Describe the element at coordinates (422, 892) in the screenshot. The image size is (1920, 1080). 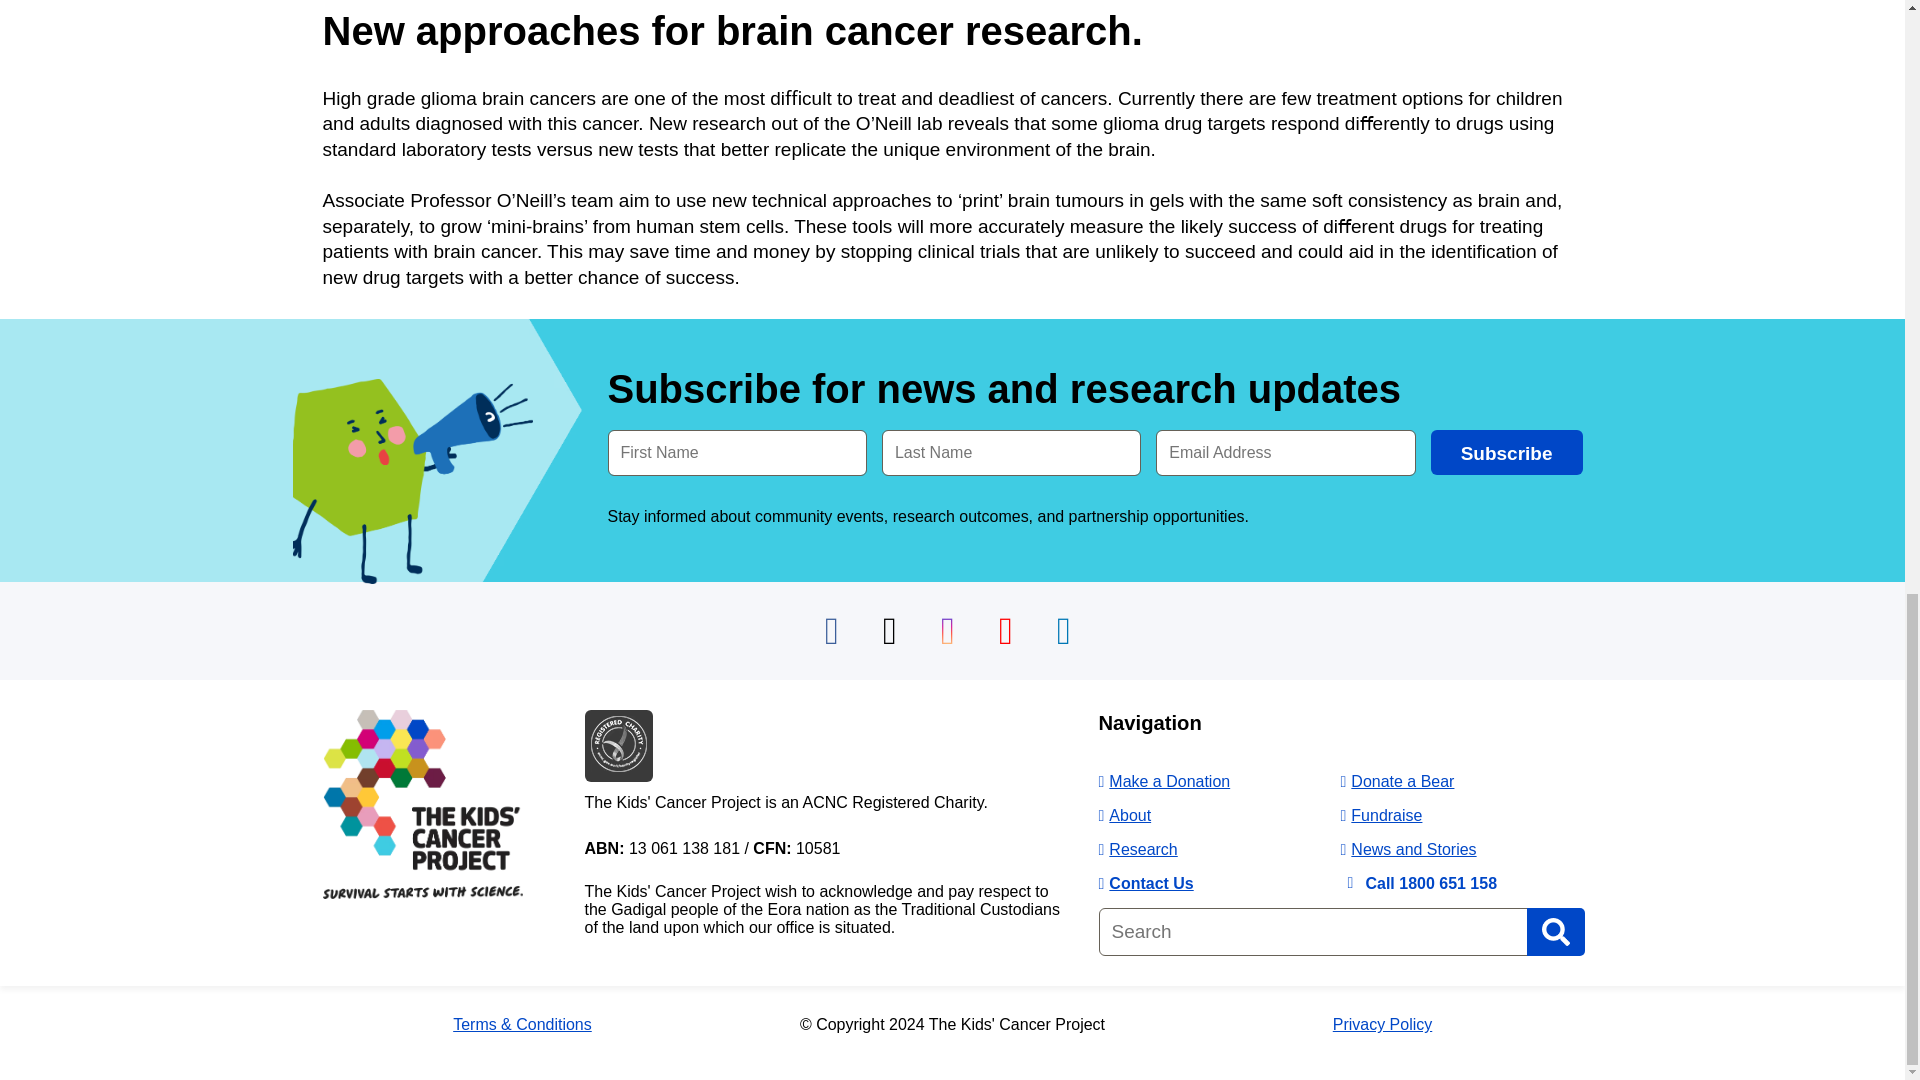
I see `The Kids Cancer Project` at that location.